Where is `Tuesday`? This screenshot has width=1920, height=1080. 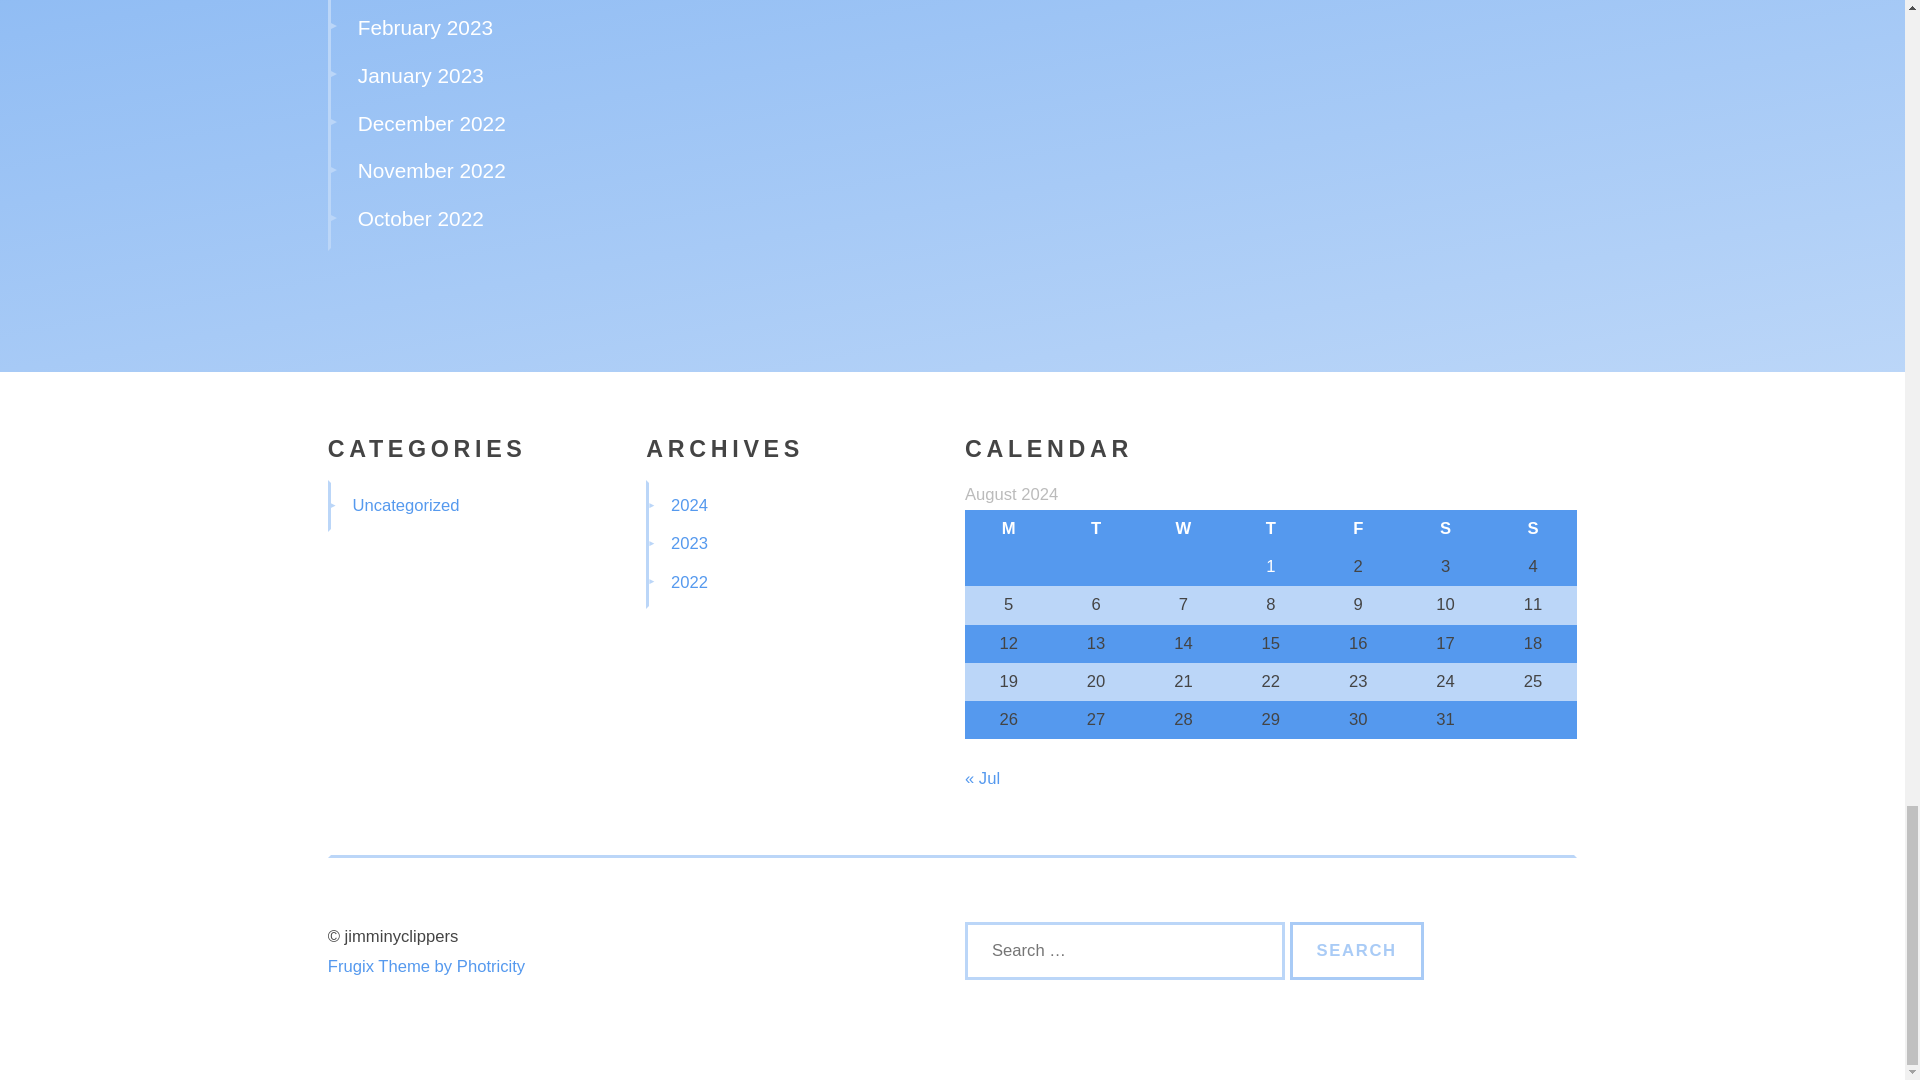 Tuesday is located at coordinates (1095, 528).